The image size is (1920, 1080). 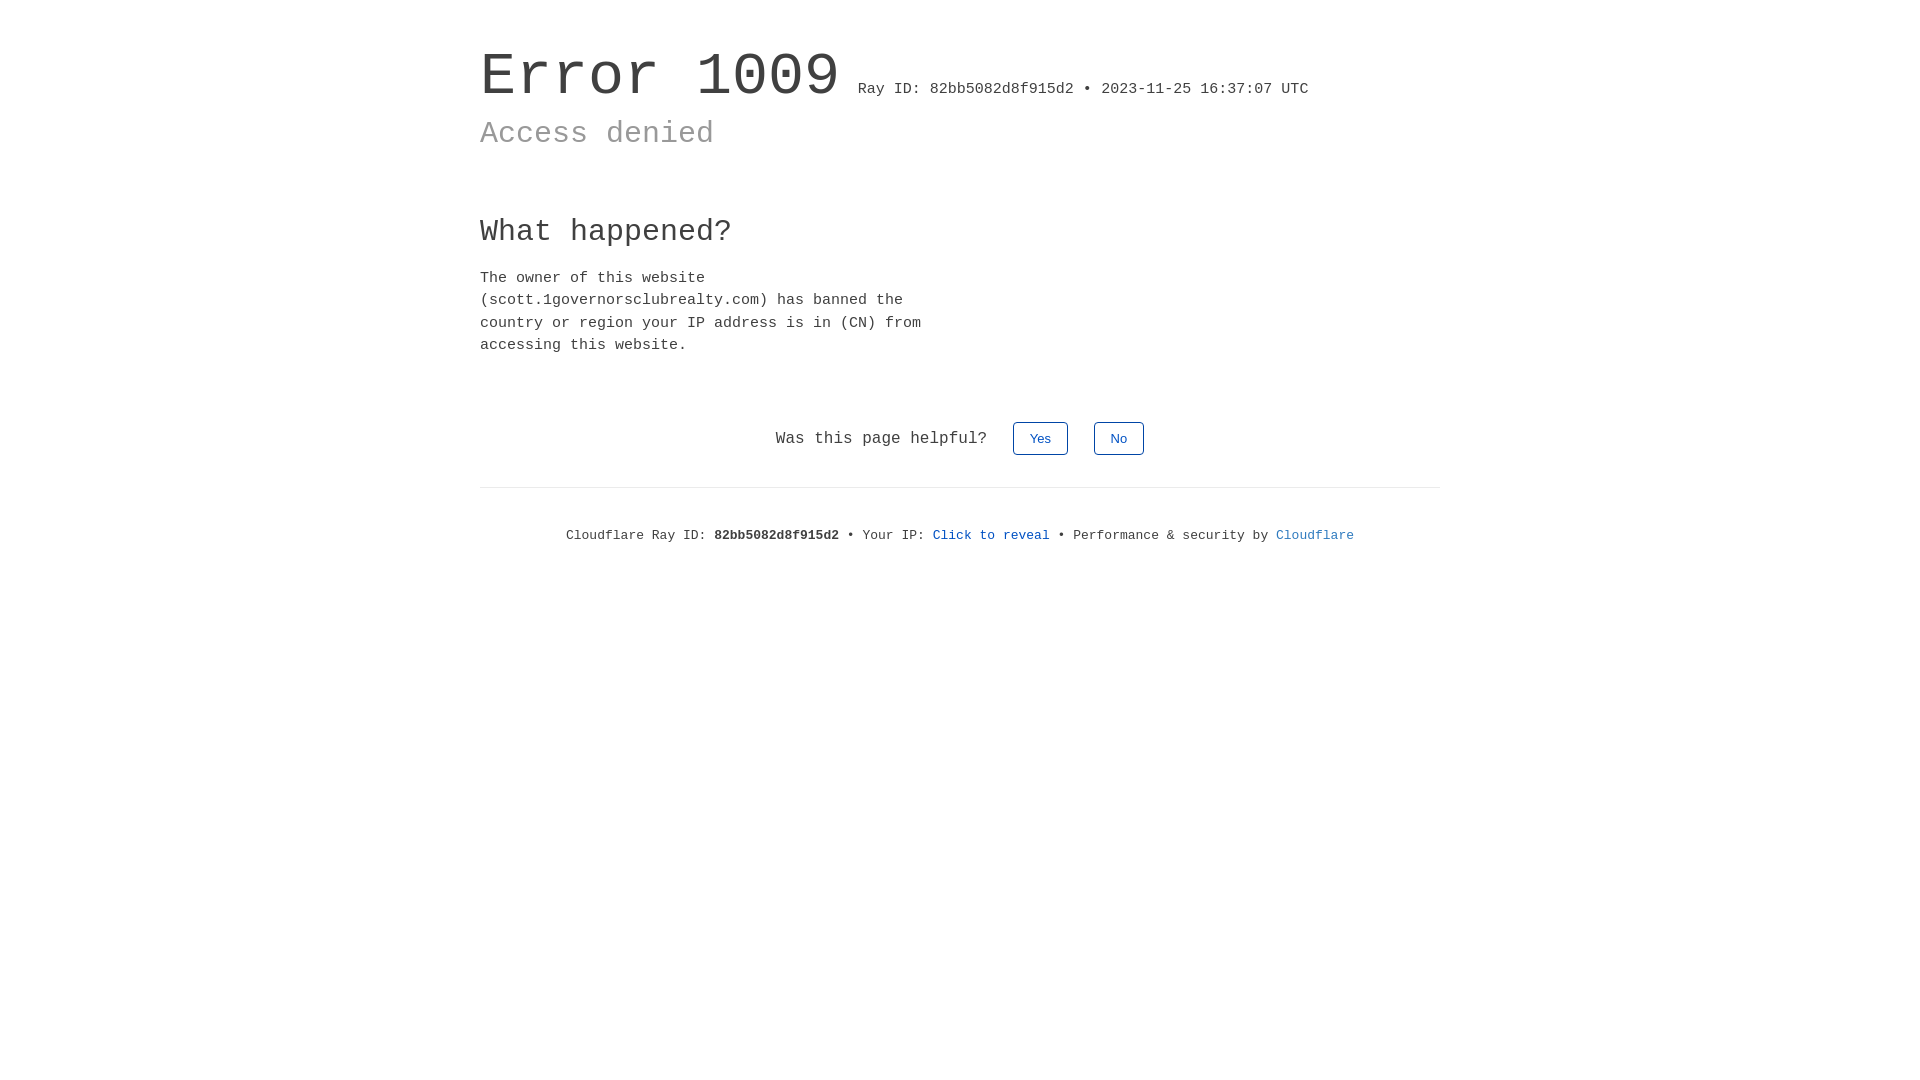 I want to click on No, so click(x=1120, y=438).